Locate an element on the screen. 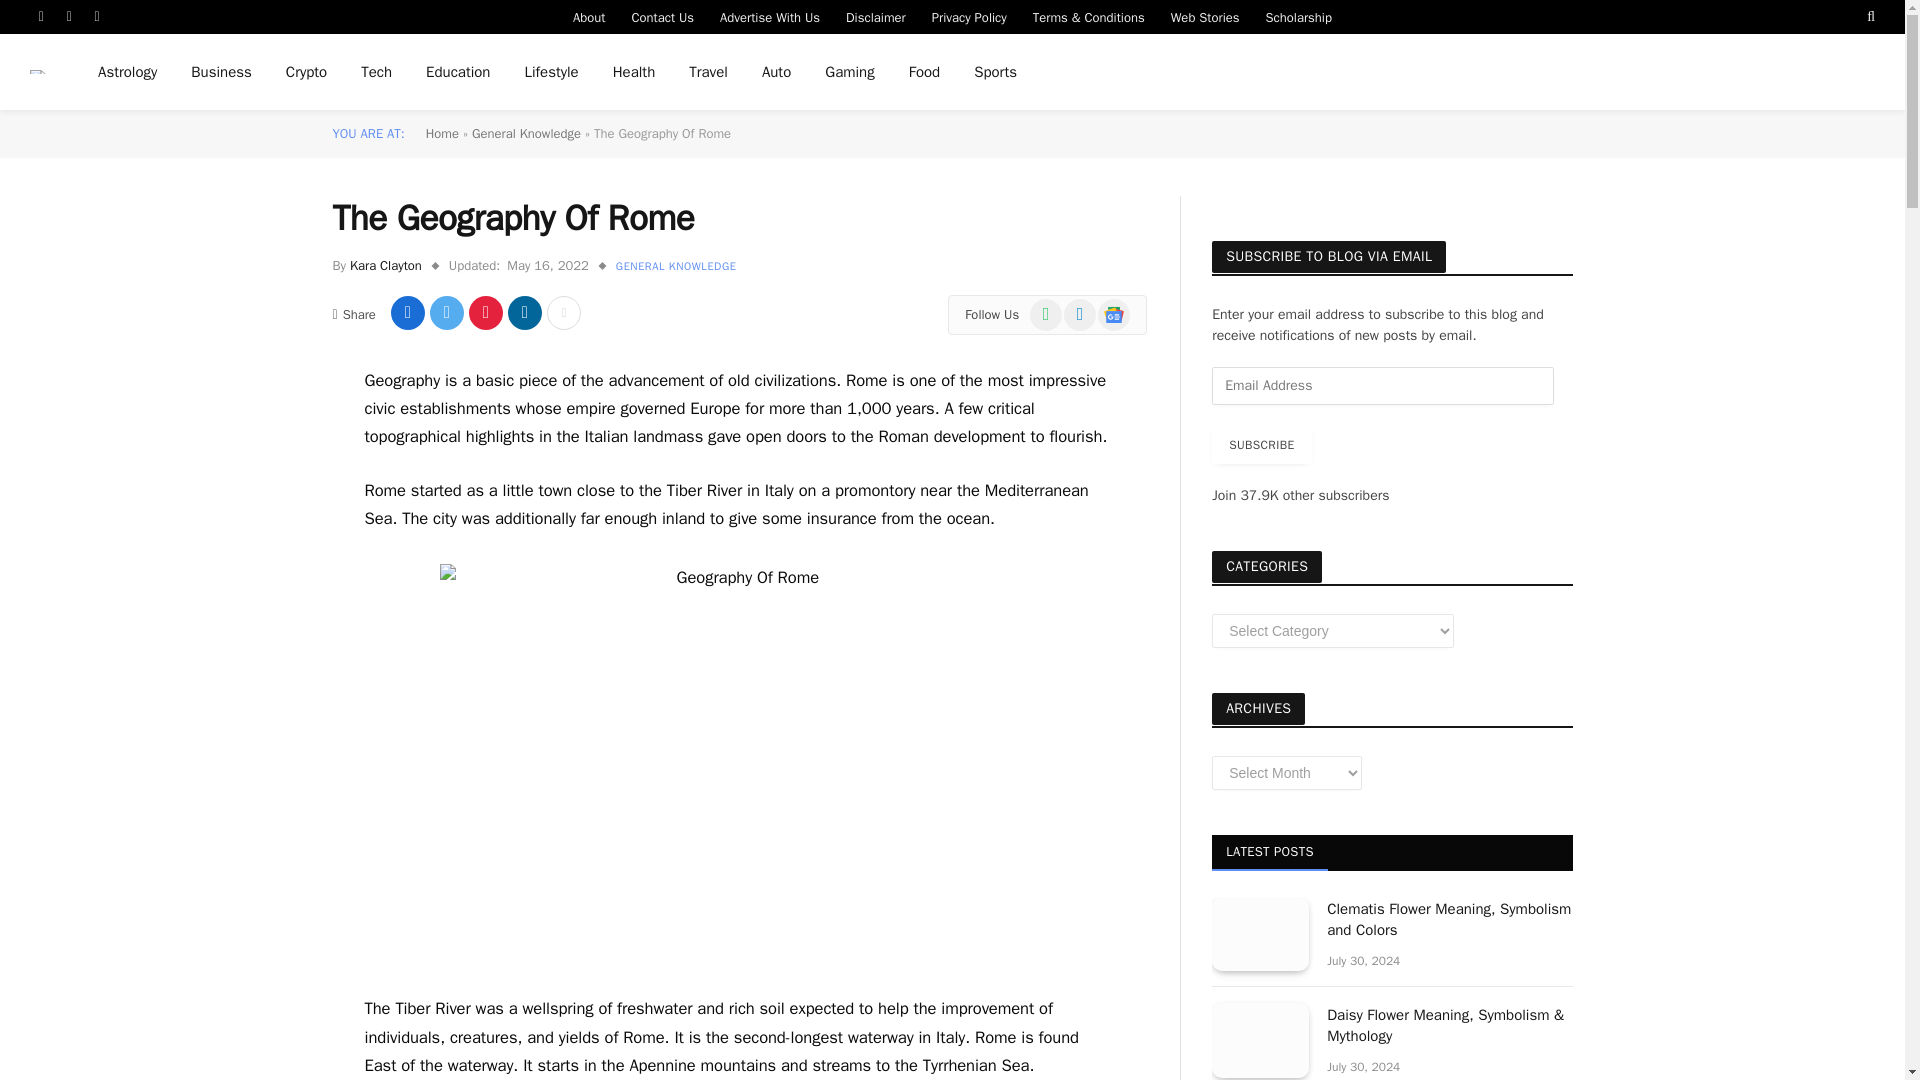 This screenshot has height=1080, width=1920. Instagram is located at coordinates (98, 16).